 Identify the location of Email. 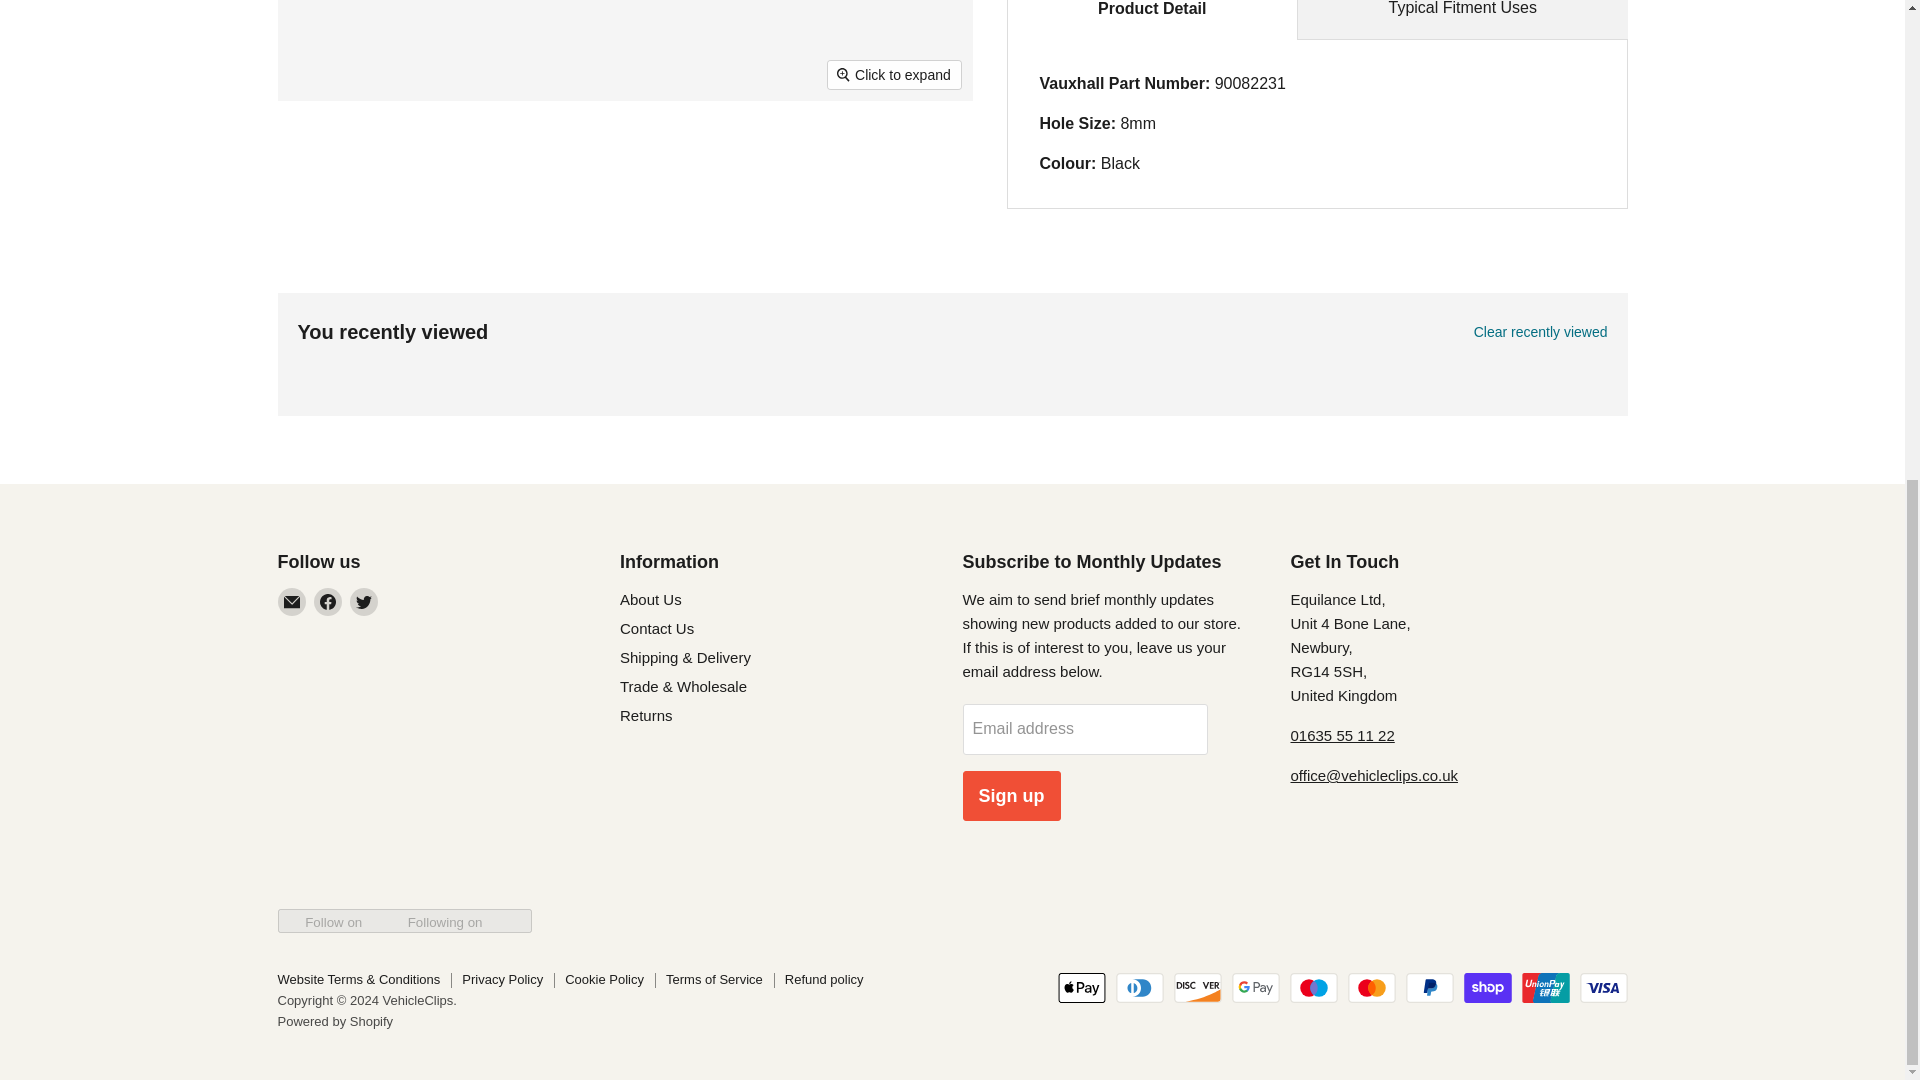
(292, 601).